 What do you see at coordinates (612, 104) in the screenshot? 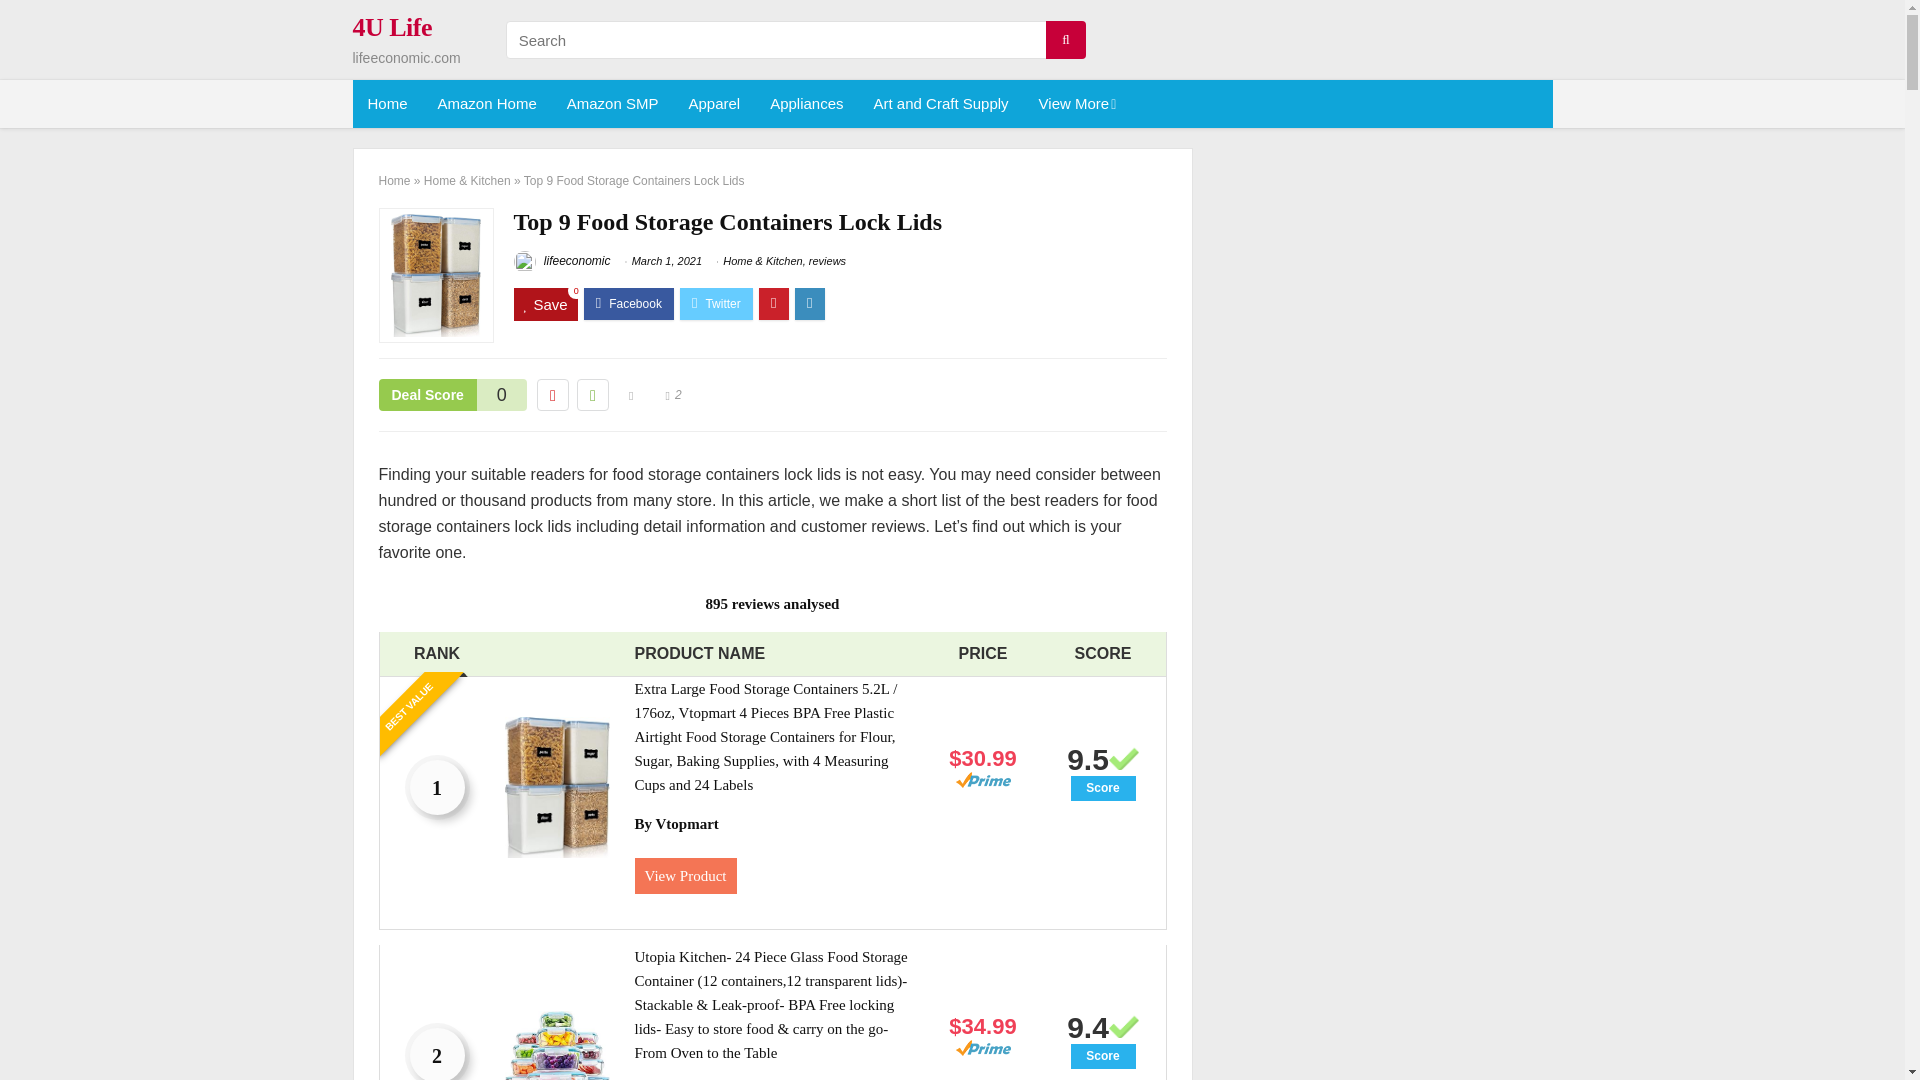
I see `Amazon SMP` at bounding box center [612, 104].